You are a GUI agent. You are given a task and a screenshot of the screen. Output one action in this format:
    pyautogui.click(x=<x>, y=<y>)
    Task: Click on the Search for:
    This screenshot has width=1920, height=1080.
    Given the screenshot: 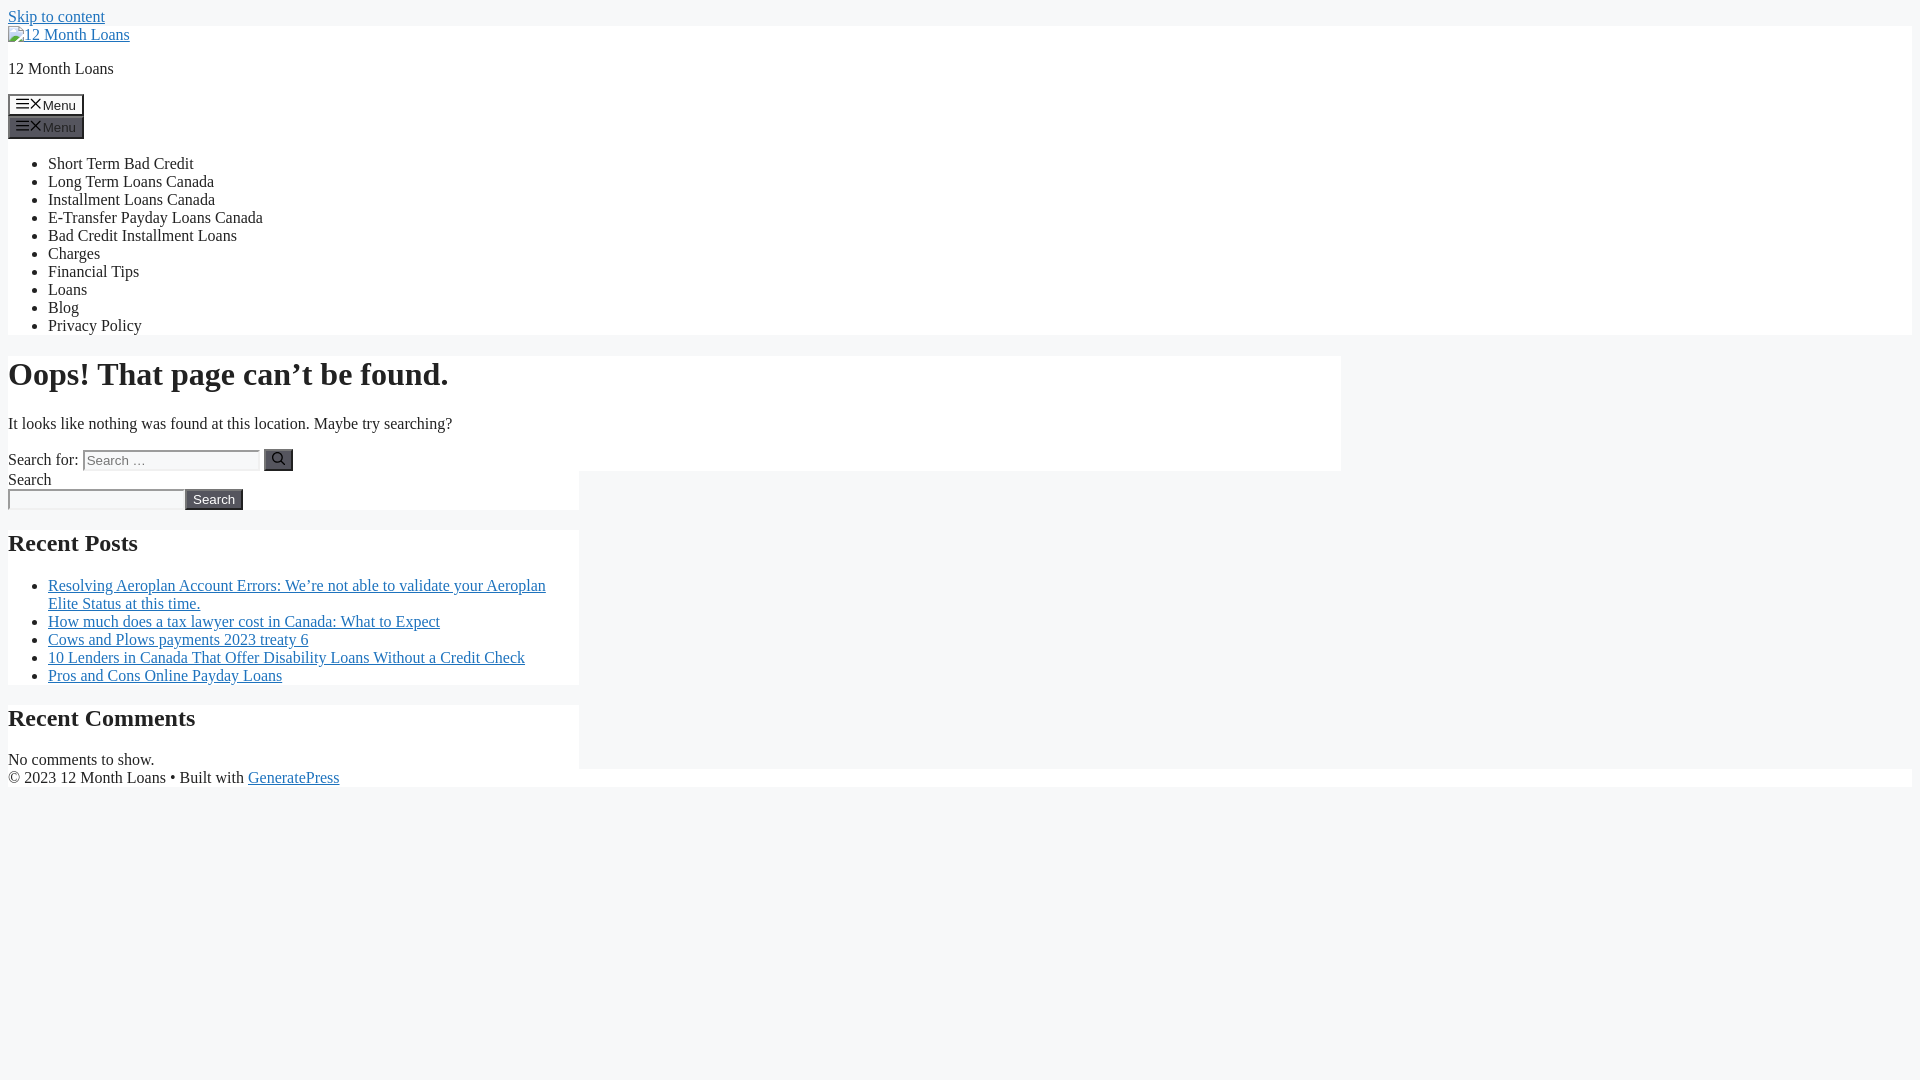 What is the action you would take?
    pyautogui.click(x=172, y=460)
    